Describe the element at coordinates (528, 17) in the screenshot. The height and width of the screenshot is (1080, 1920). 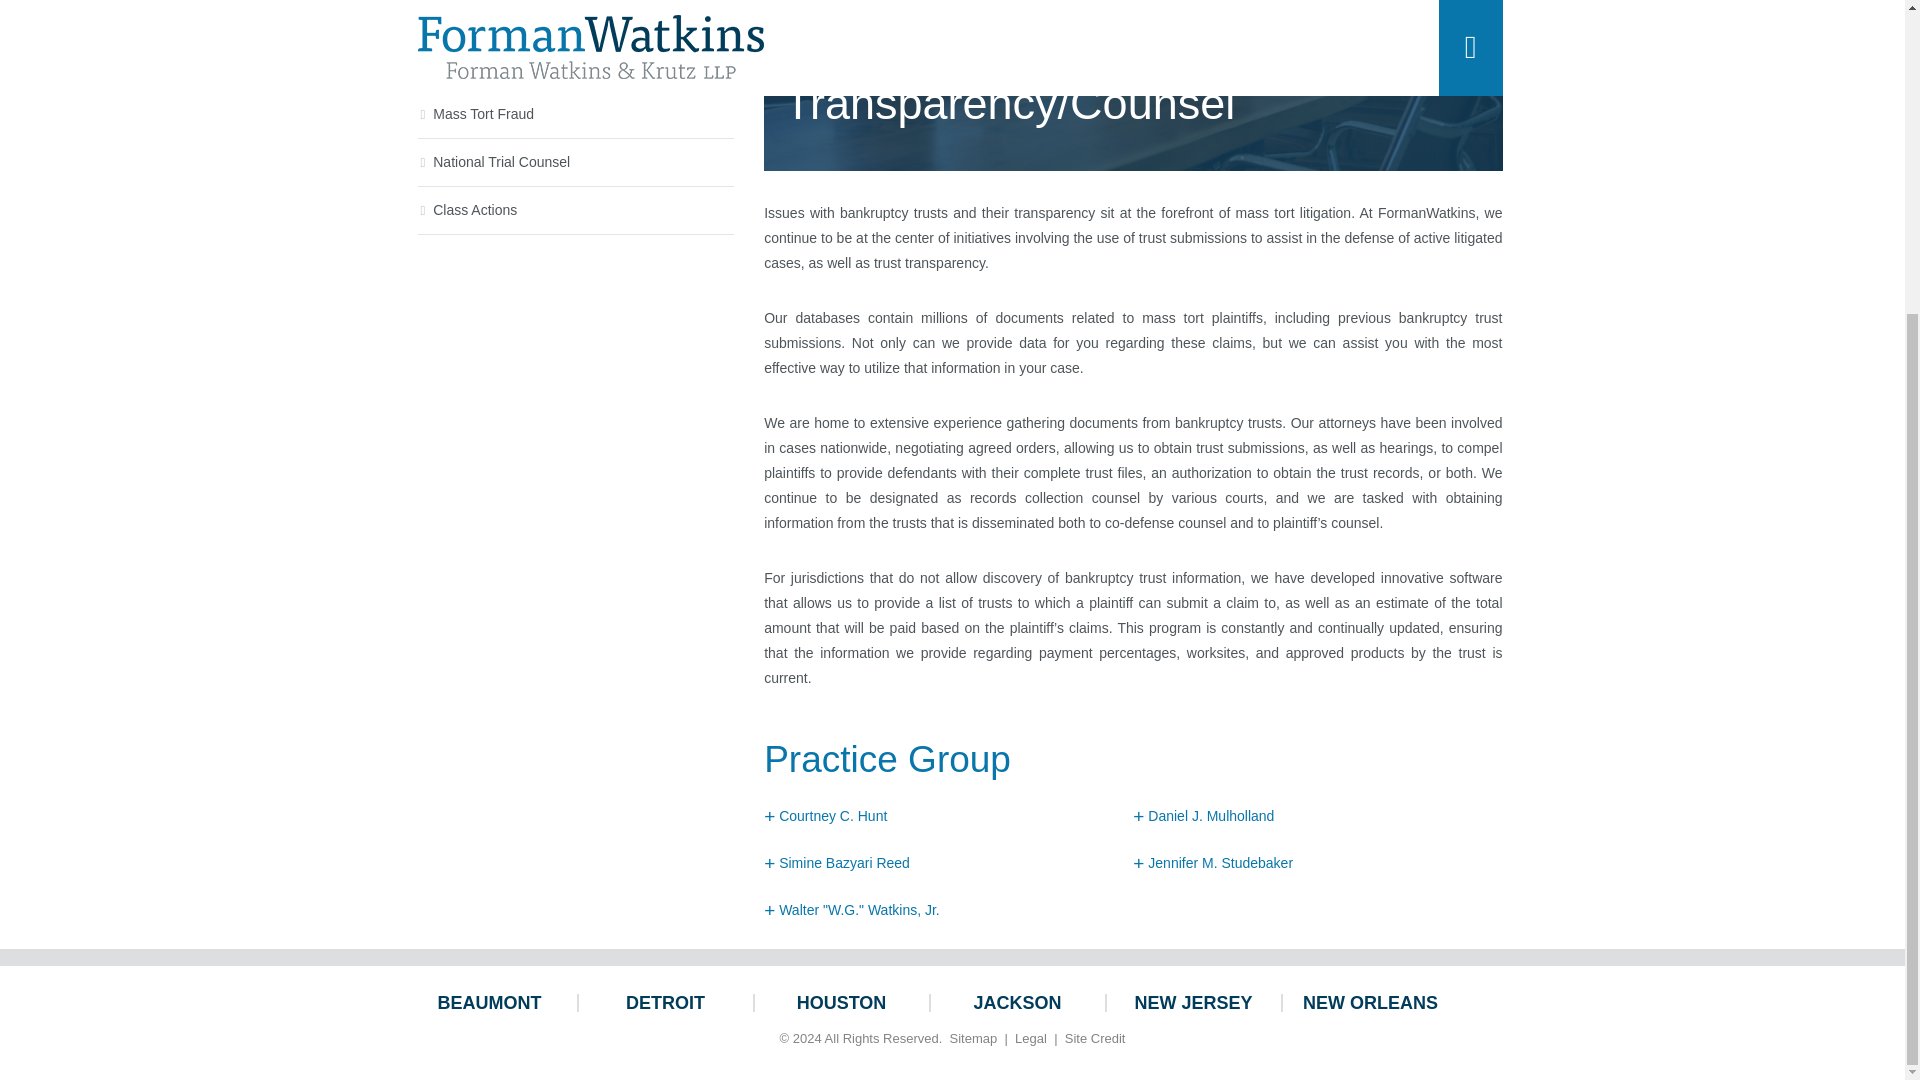
I see `National Coordinating Counsel` at that location.